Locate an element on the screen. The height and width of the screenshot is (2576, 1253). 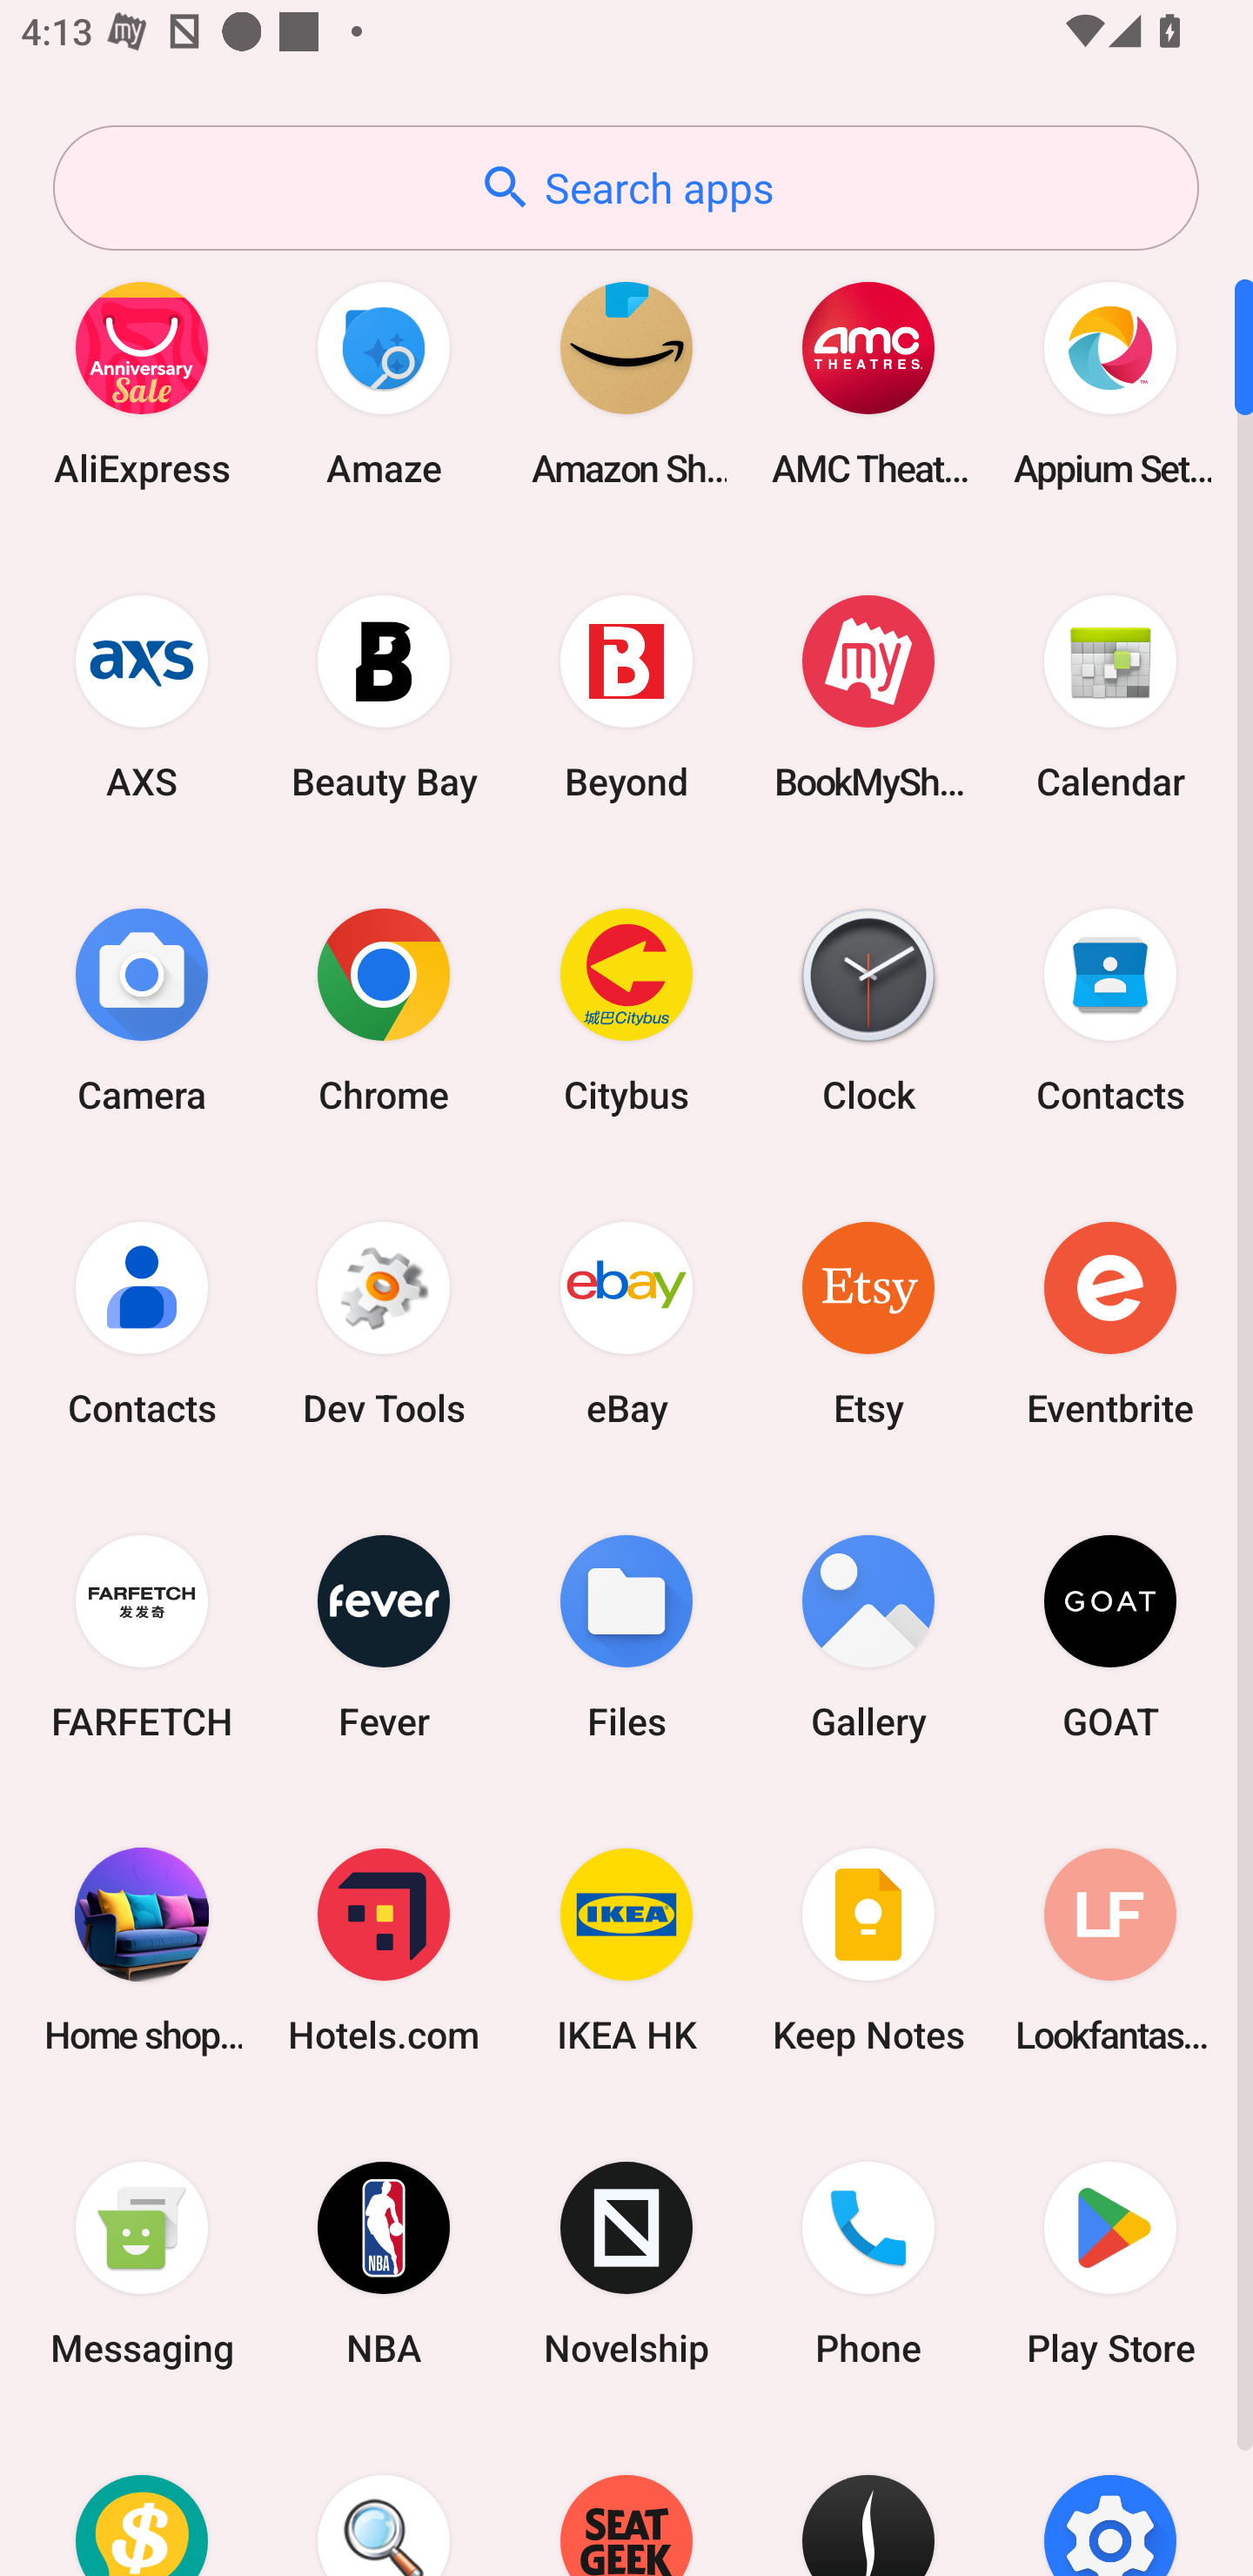
eBay is located at coordinates (626, 1323).